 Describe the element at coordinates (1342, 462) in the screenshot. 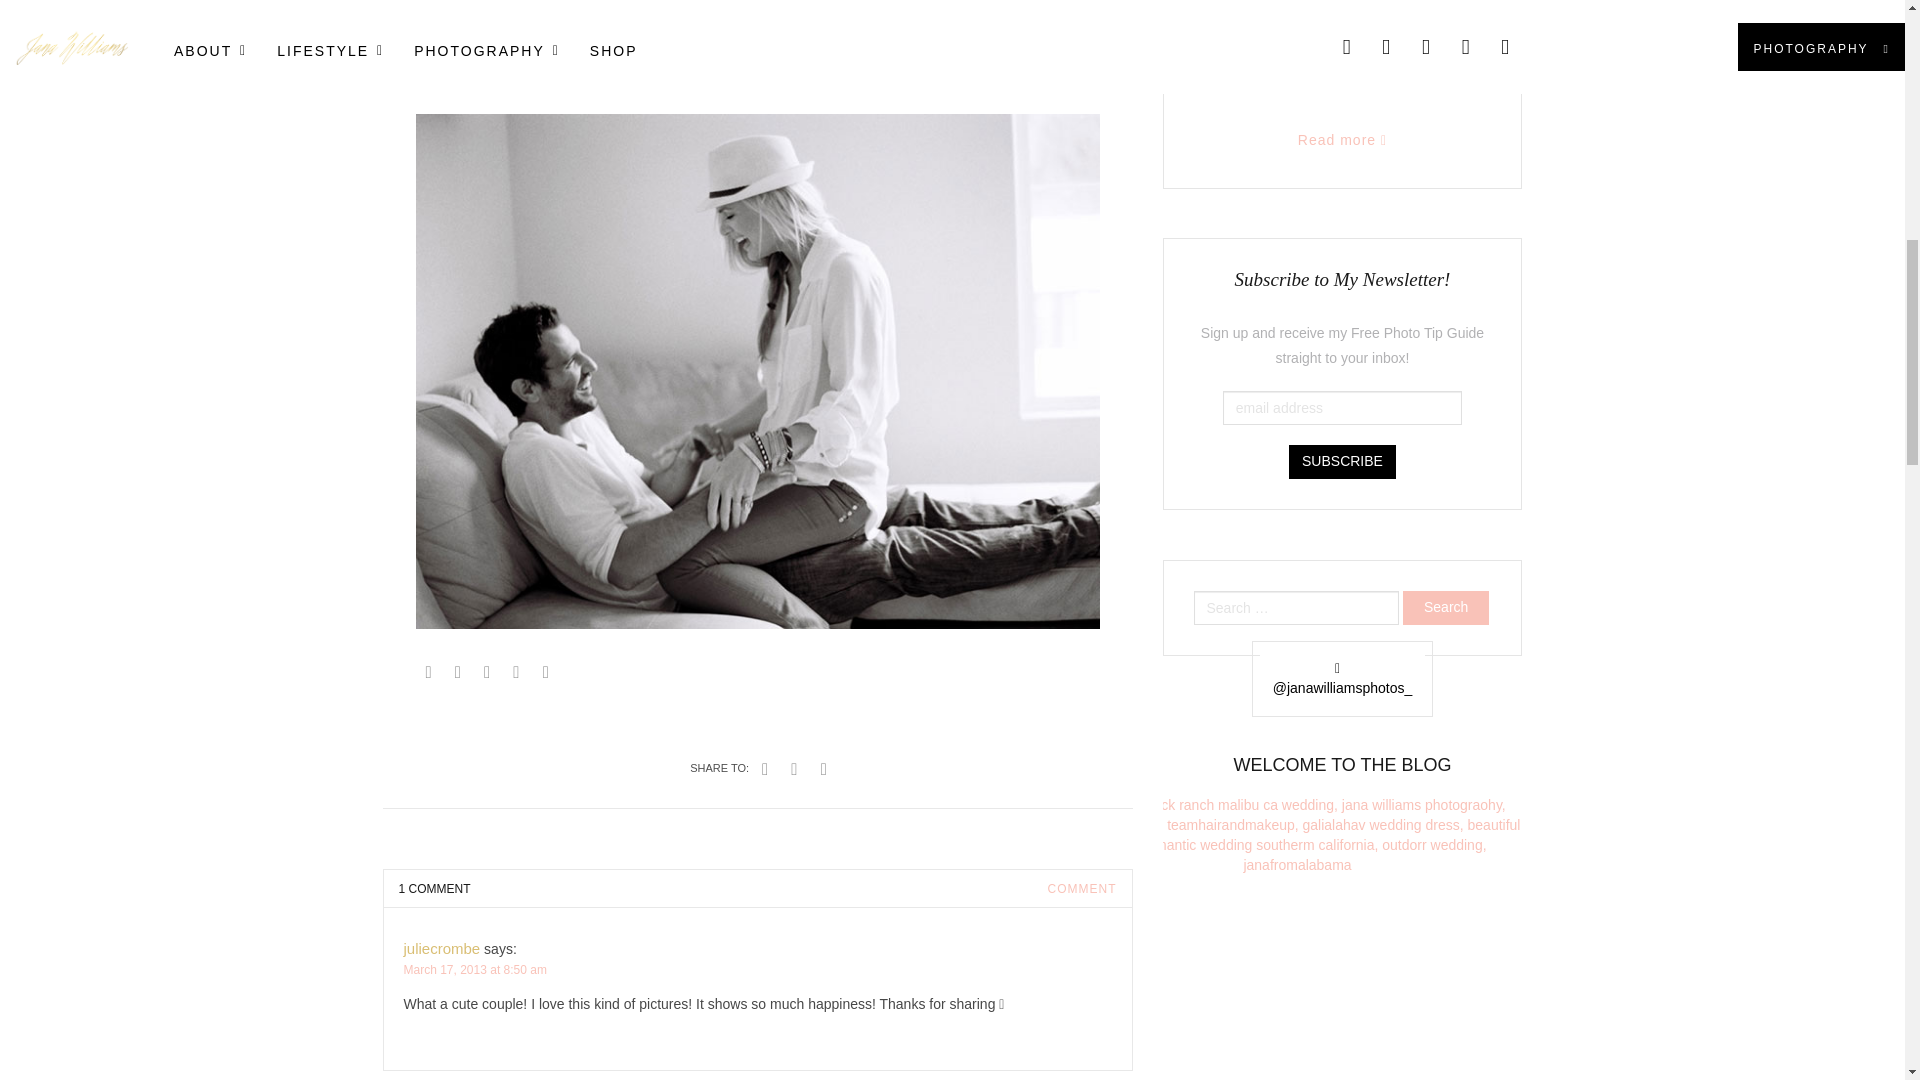

I see `SUBSCRIBE` at that location.